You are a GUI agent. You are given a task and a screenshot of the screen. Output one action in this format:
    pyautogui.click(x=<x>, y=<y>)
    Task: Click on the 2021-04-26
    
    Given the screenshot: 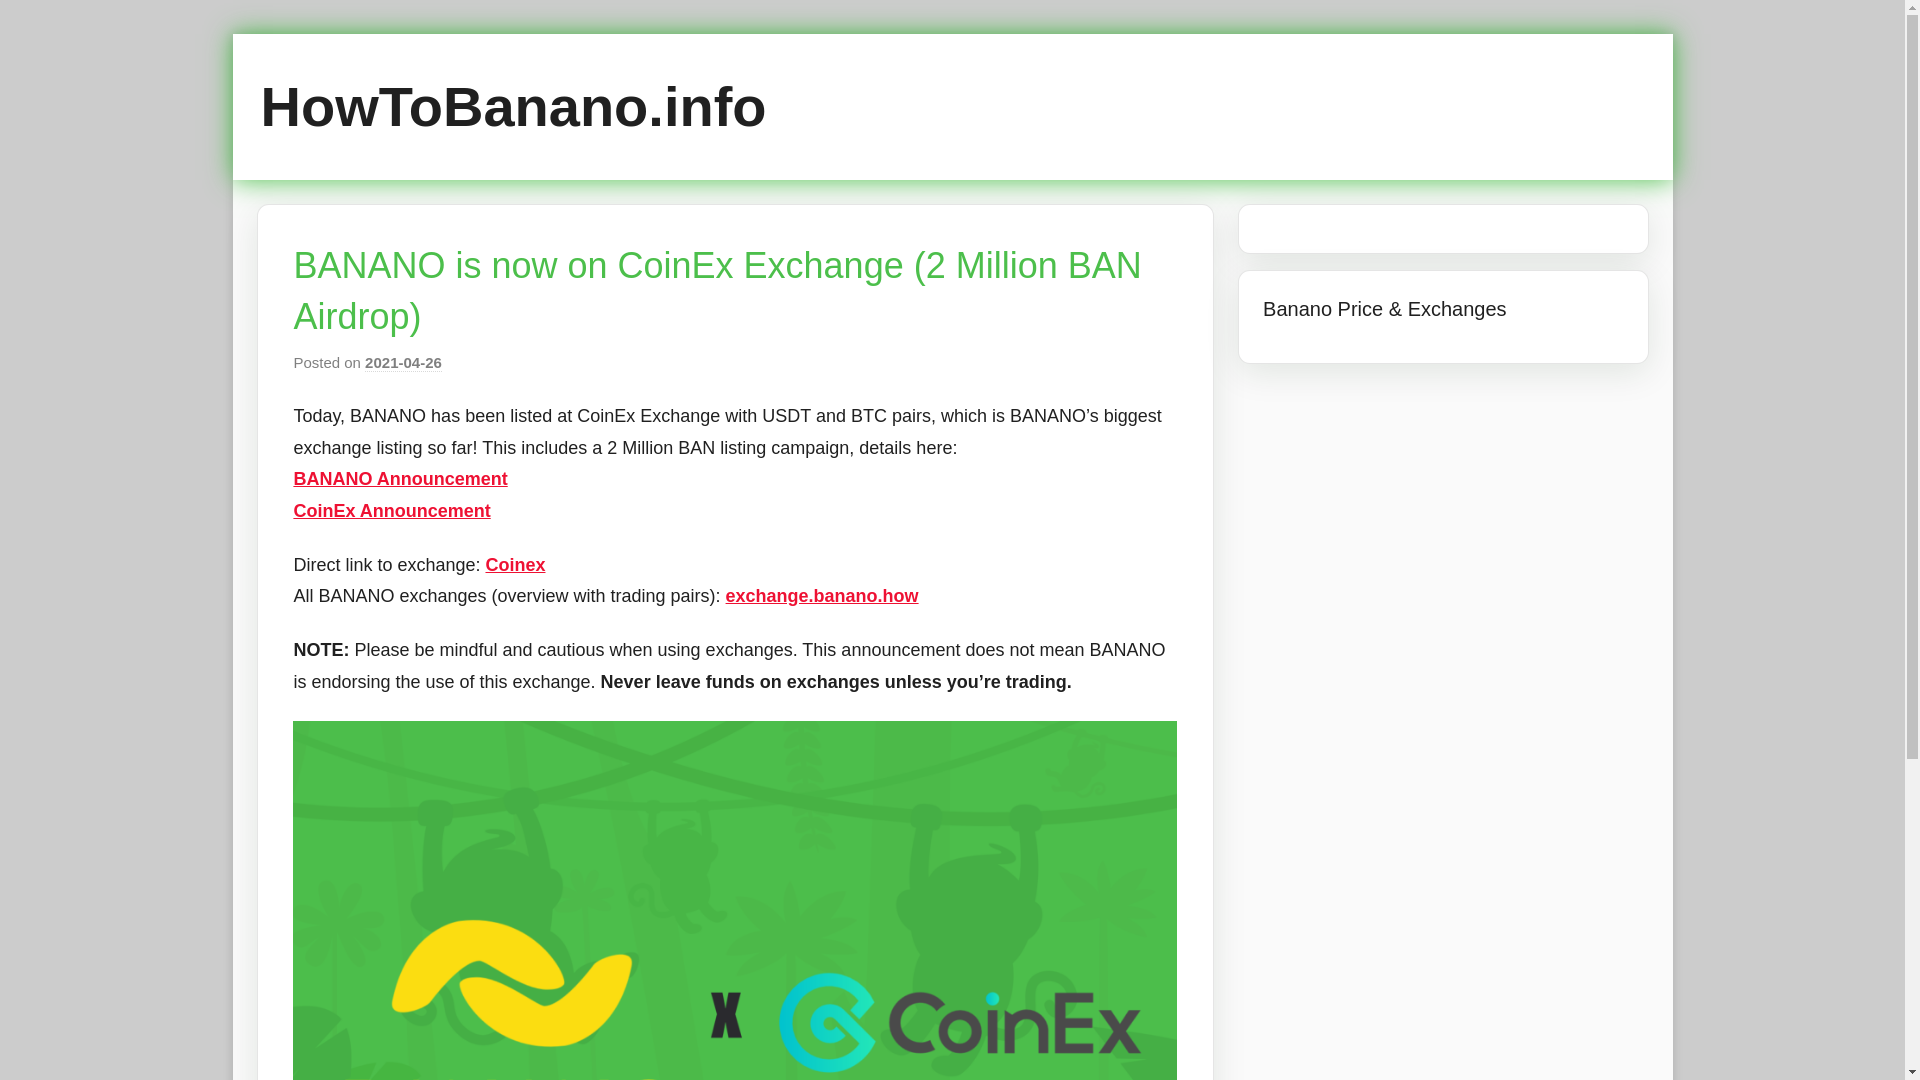 What is the action you would take?
    pyautogui.click(x=402, y=362)
    